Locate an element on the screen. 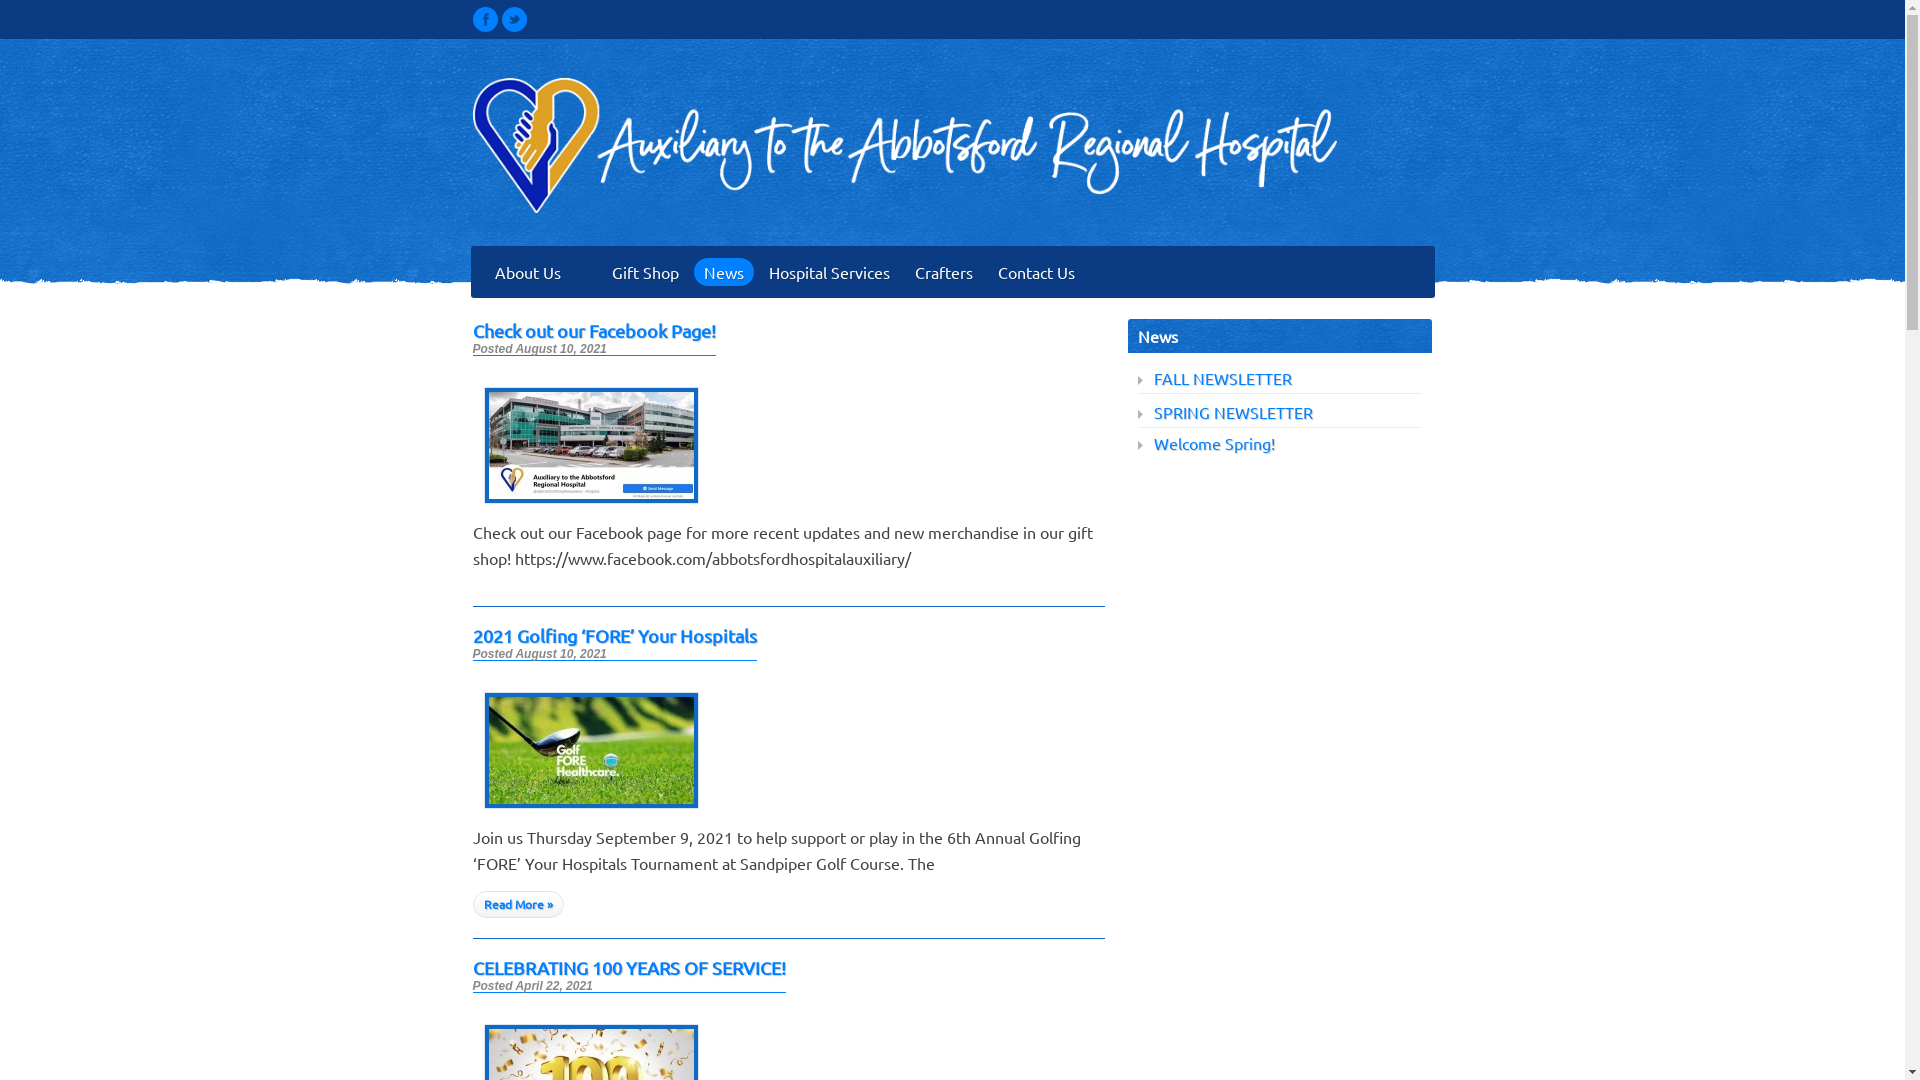 The width and height of the screenshot is (1920, 1080). Hospital Services is located at coordinates (828, 272).